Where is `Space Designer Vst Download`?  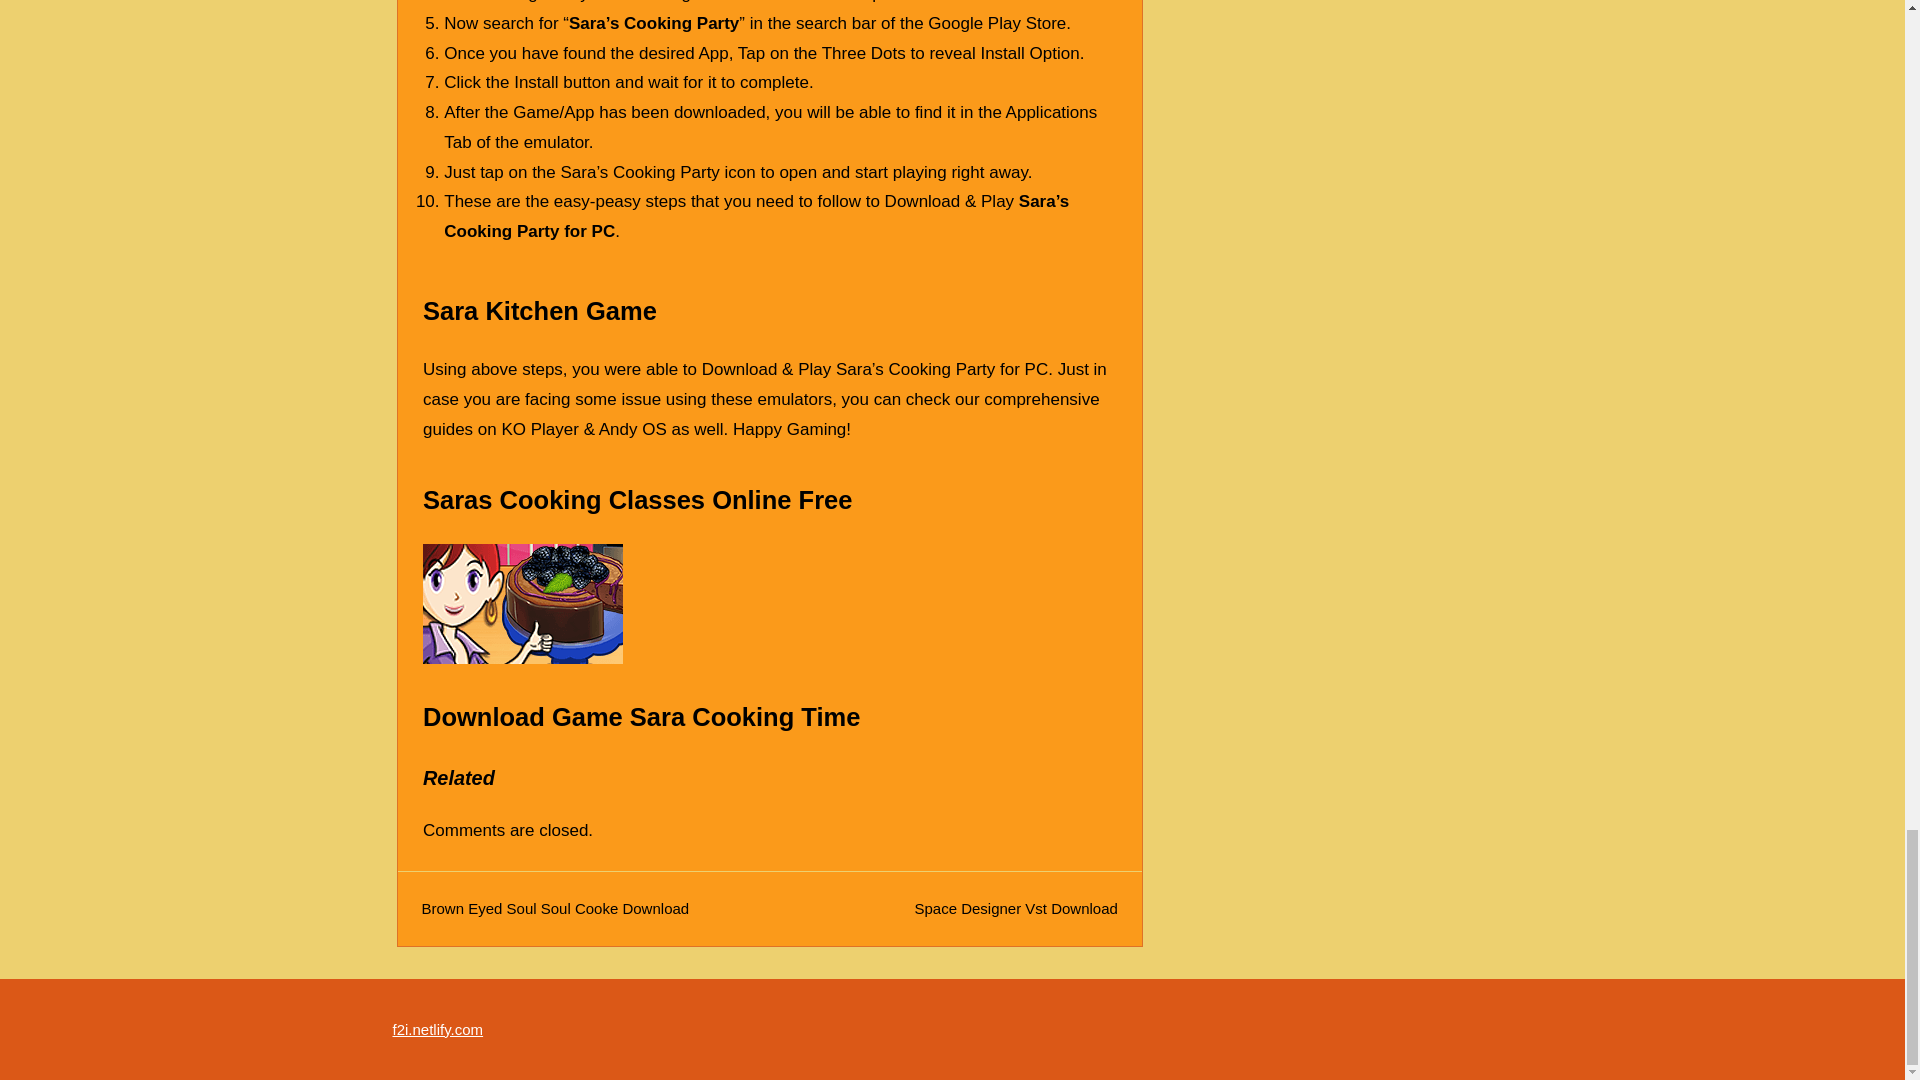 Space Designer Vst Download is located at coordinates (1015, 908).